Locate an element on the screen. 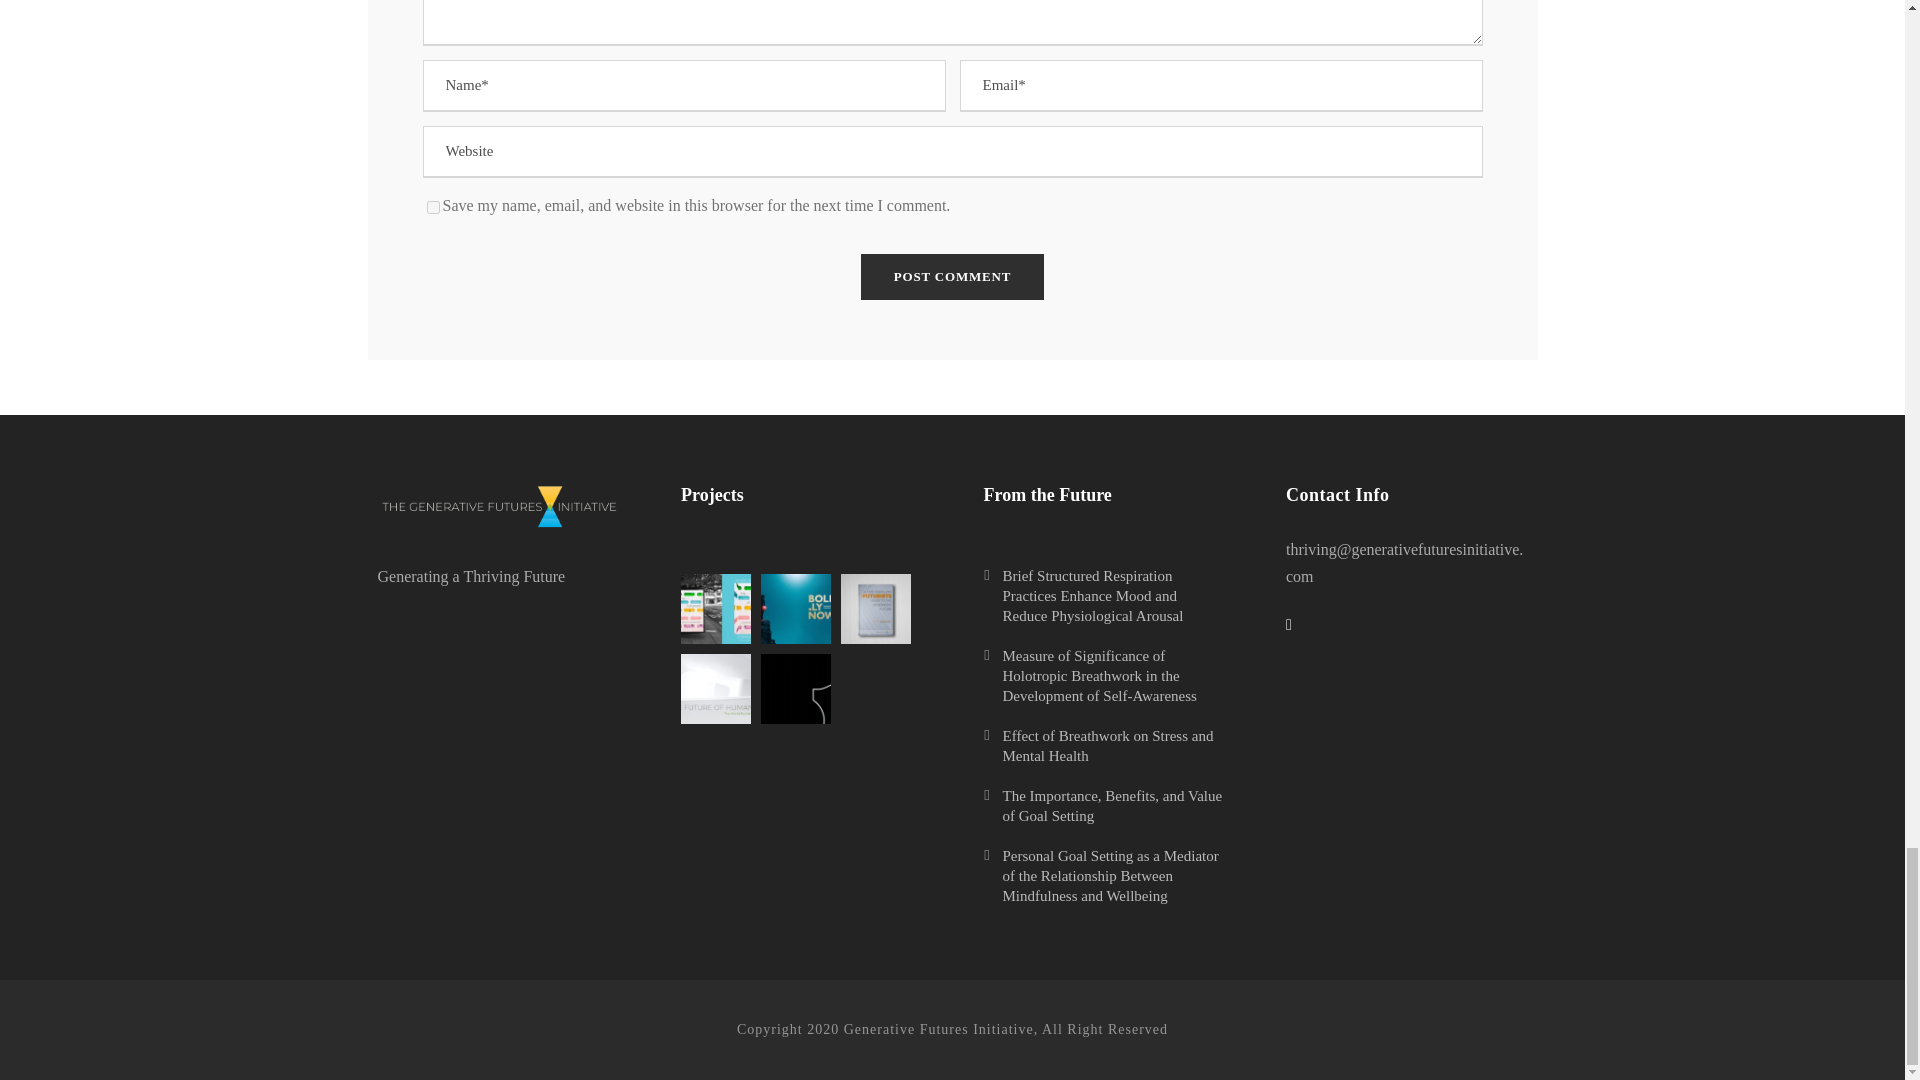 The height and width of the screenshot is (1080, 1920). Agami is located at coordinates (796, 688).